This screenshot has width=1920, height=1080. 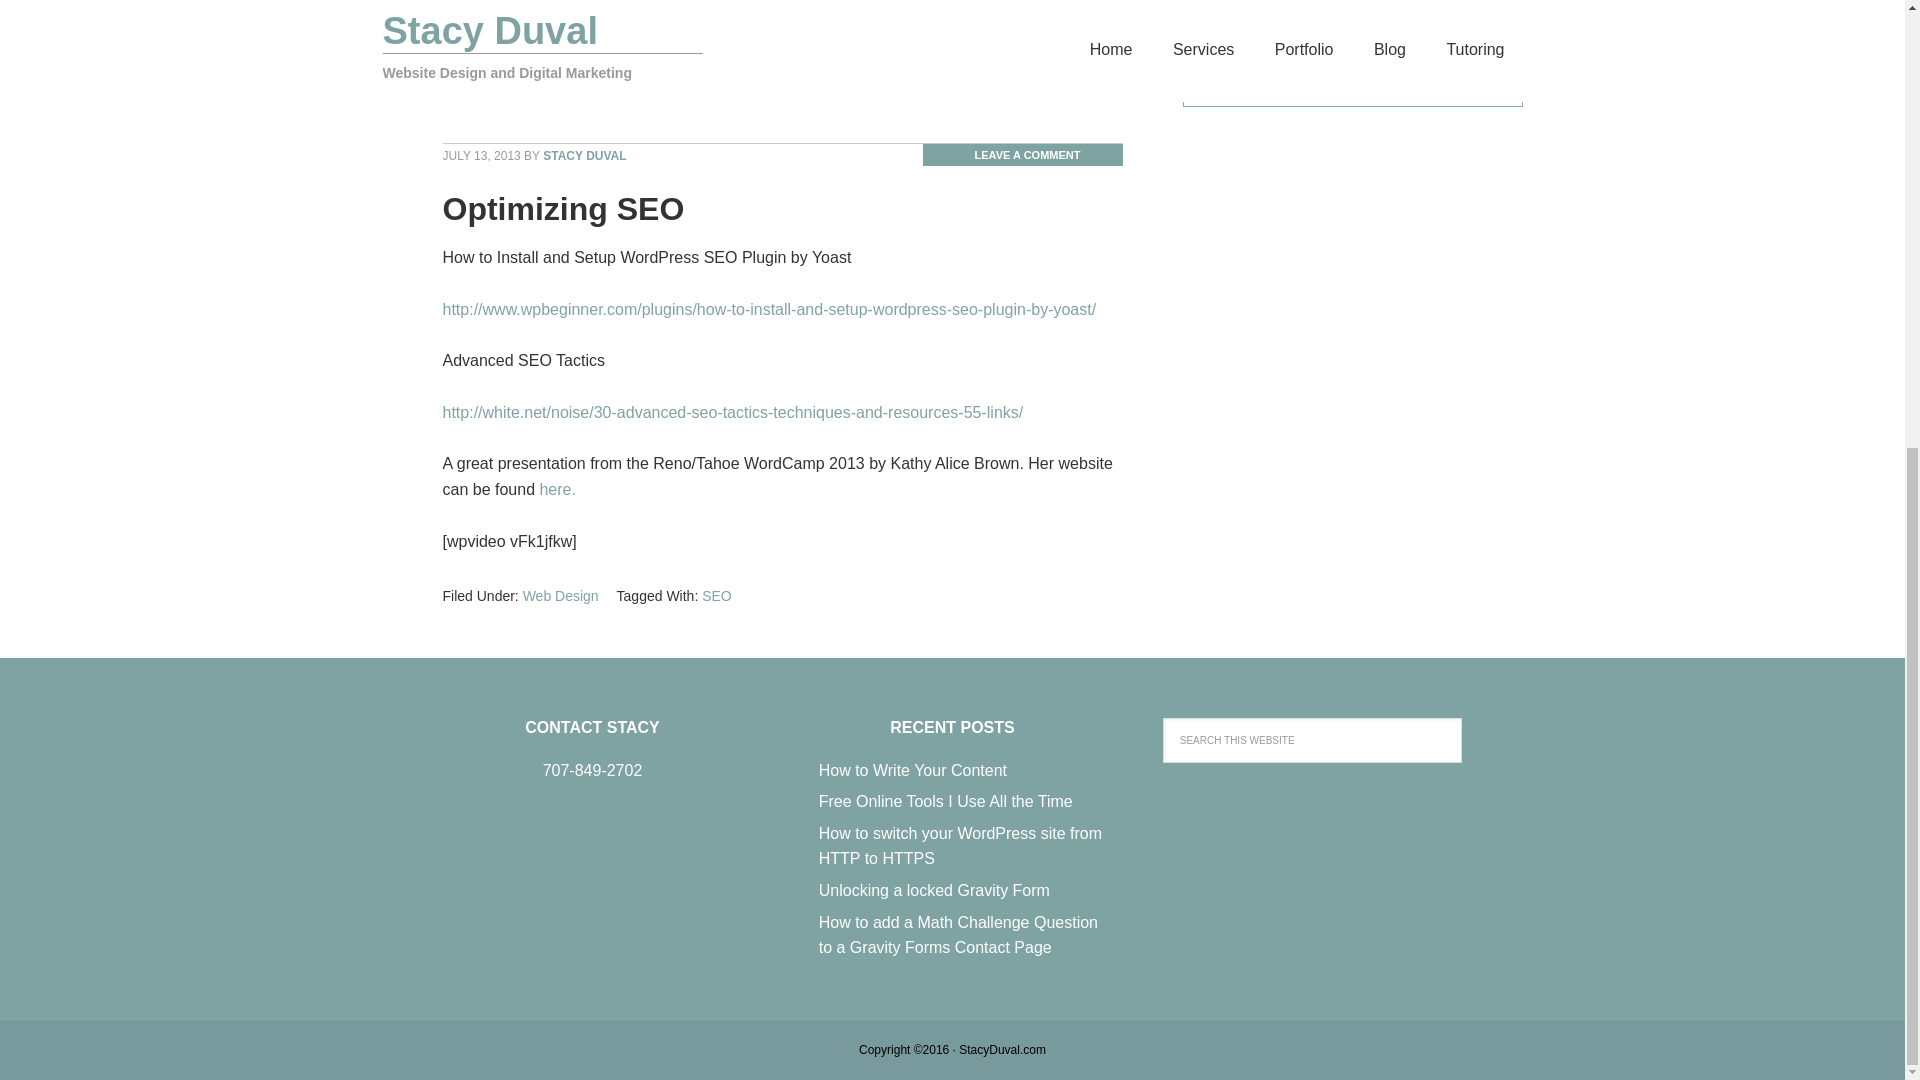 What do you see at coordinates (556, 488) in the screenshot?
I see `here.` at bounding box center [556, 488].